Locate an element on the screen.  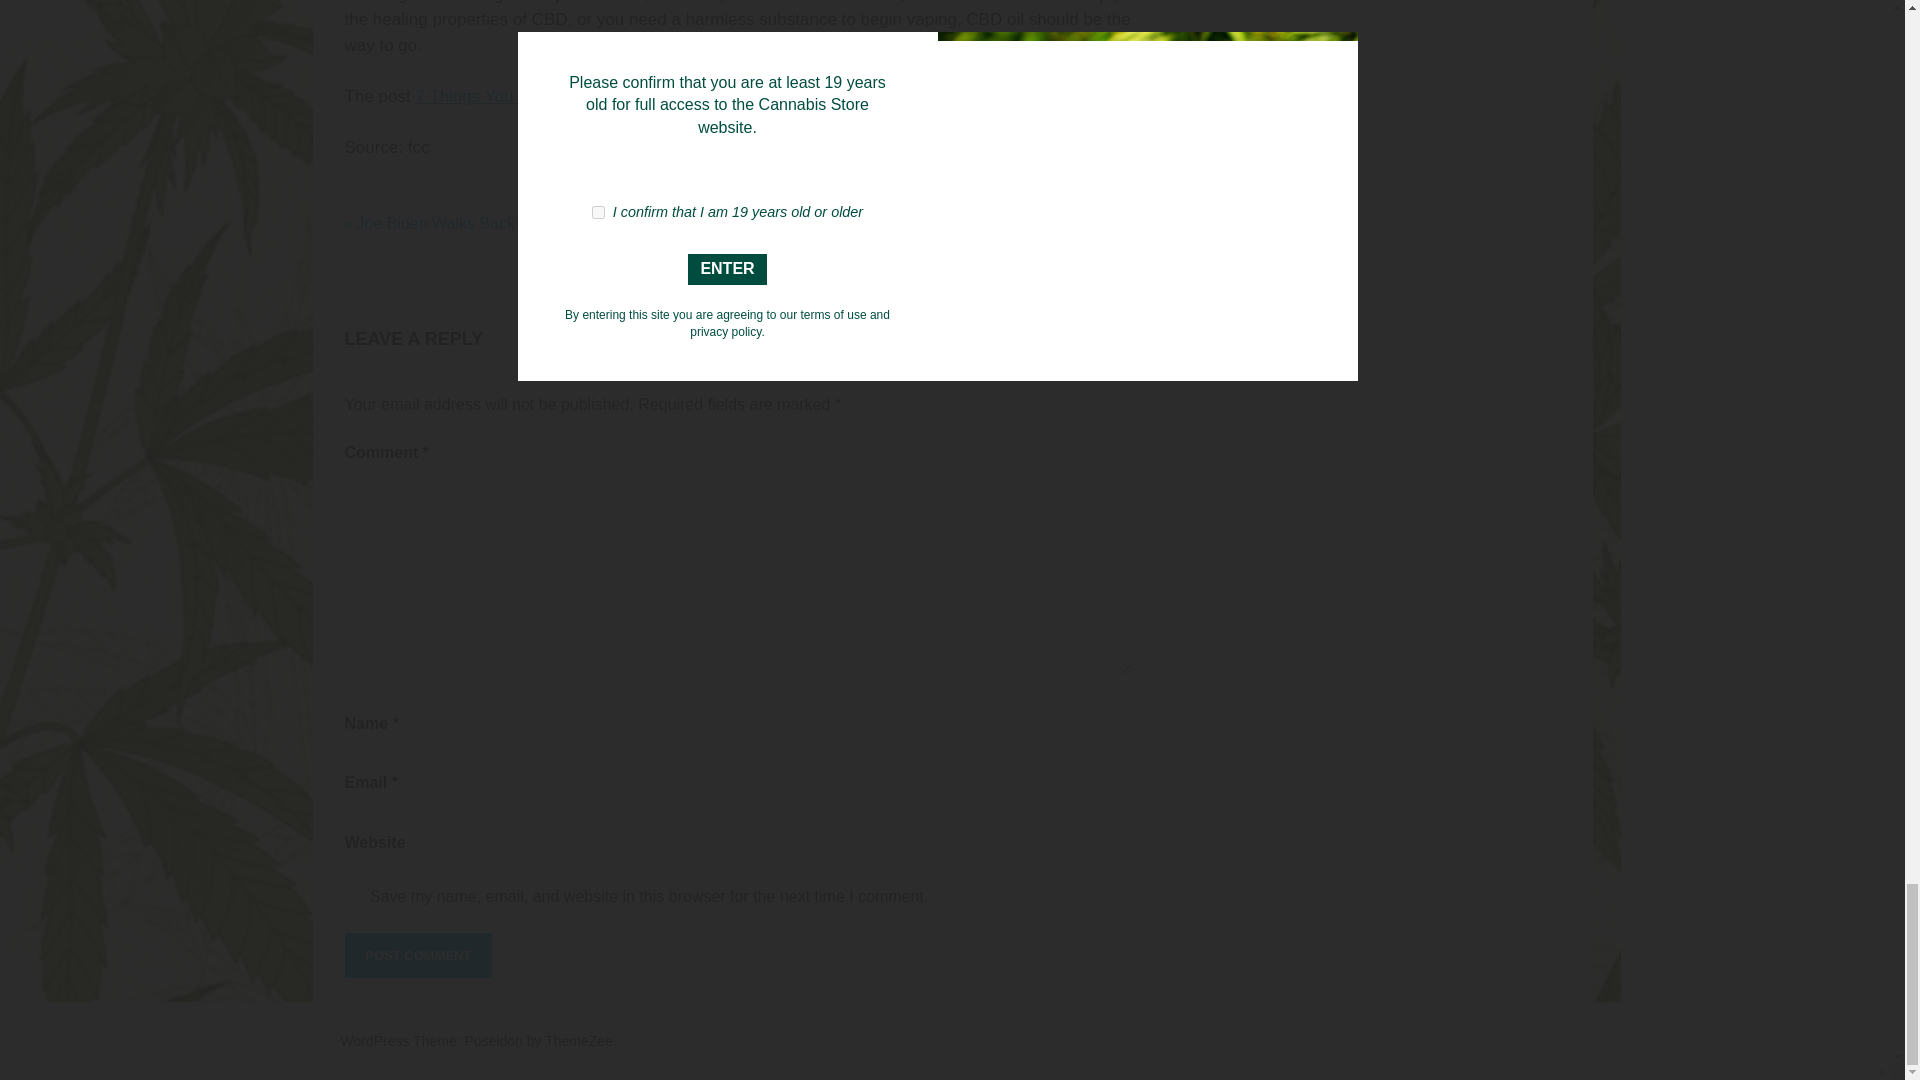
yes is located at coordinates (350, 894).